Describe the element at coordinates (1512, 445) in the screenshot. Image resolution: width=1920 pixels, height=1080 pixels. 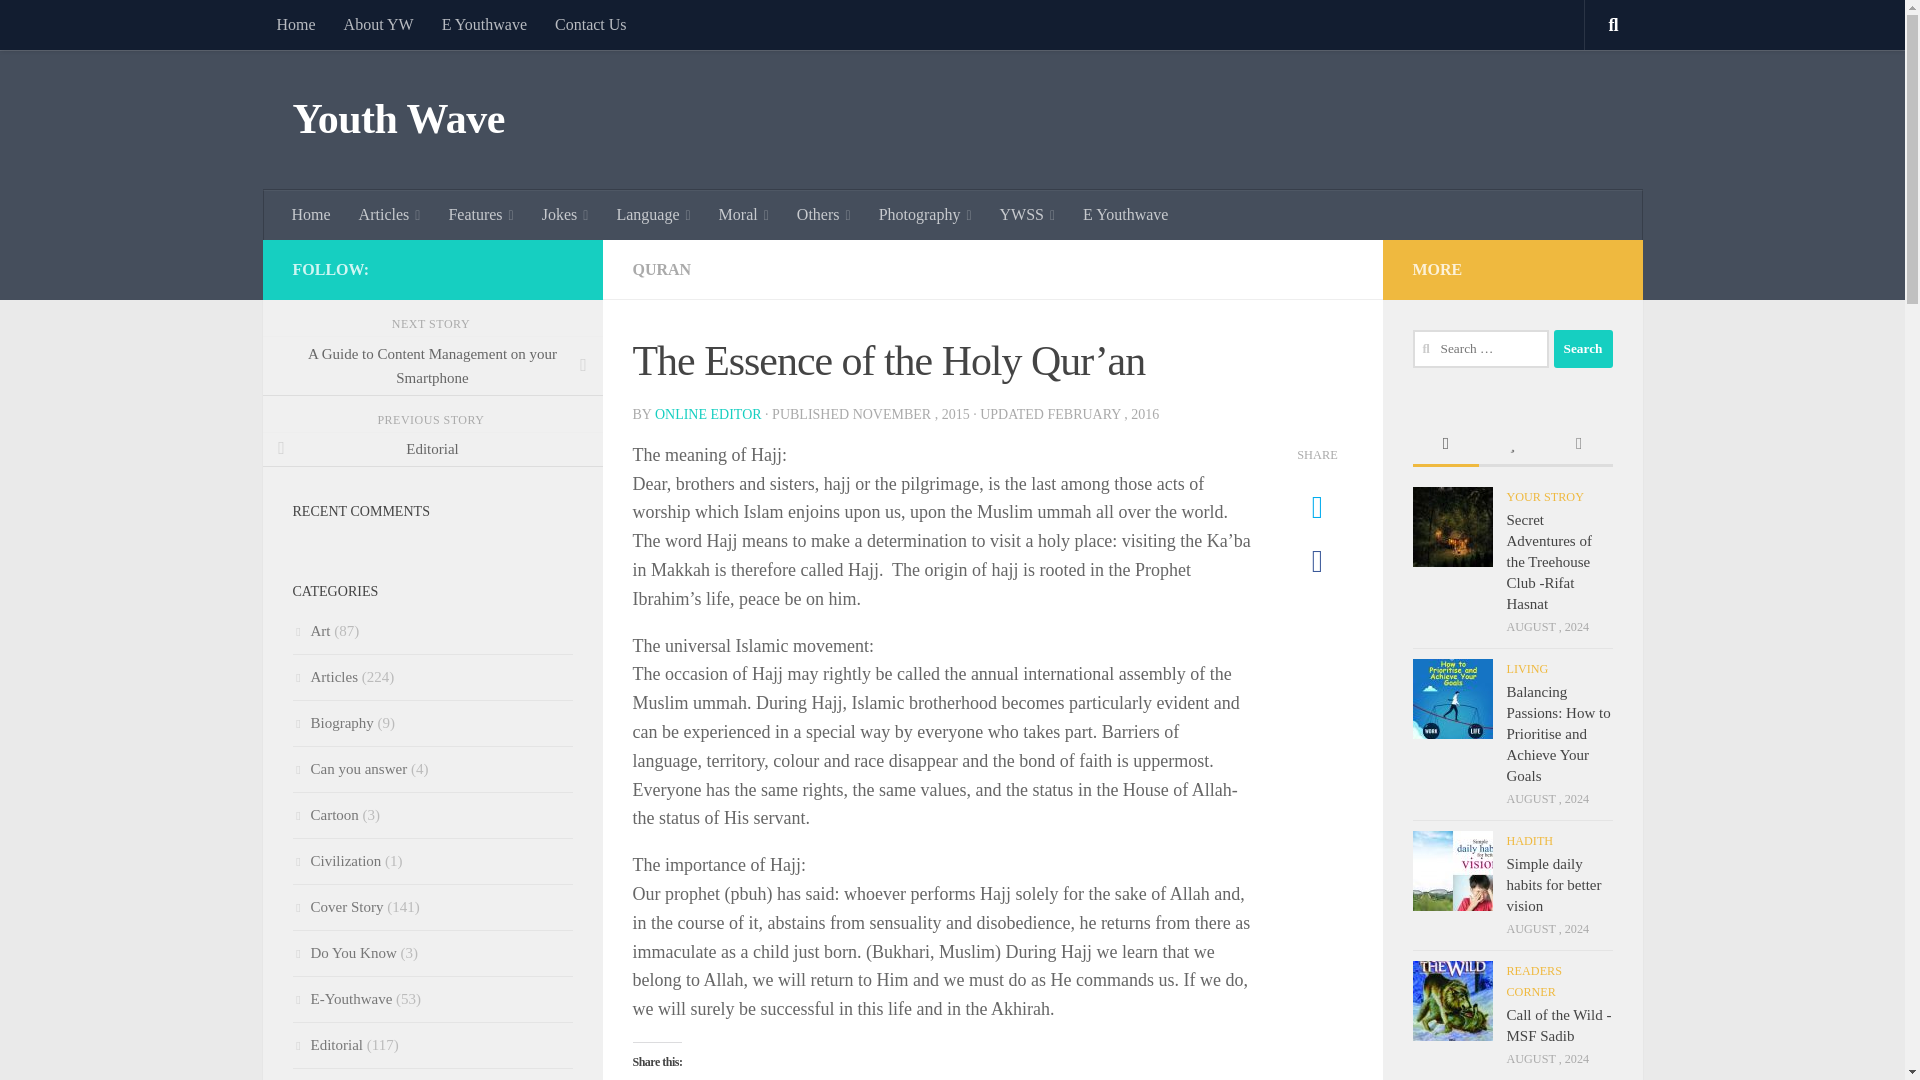
I see `Popular Posts` at that location.